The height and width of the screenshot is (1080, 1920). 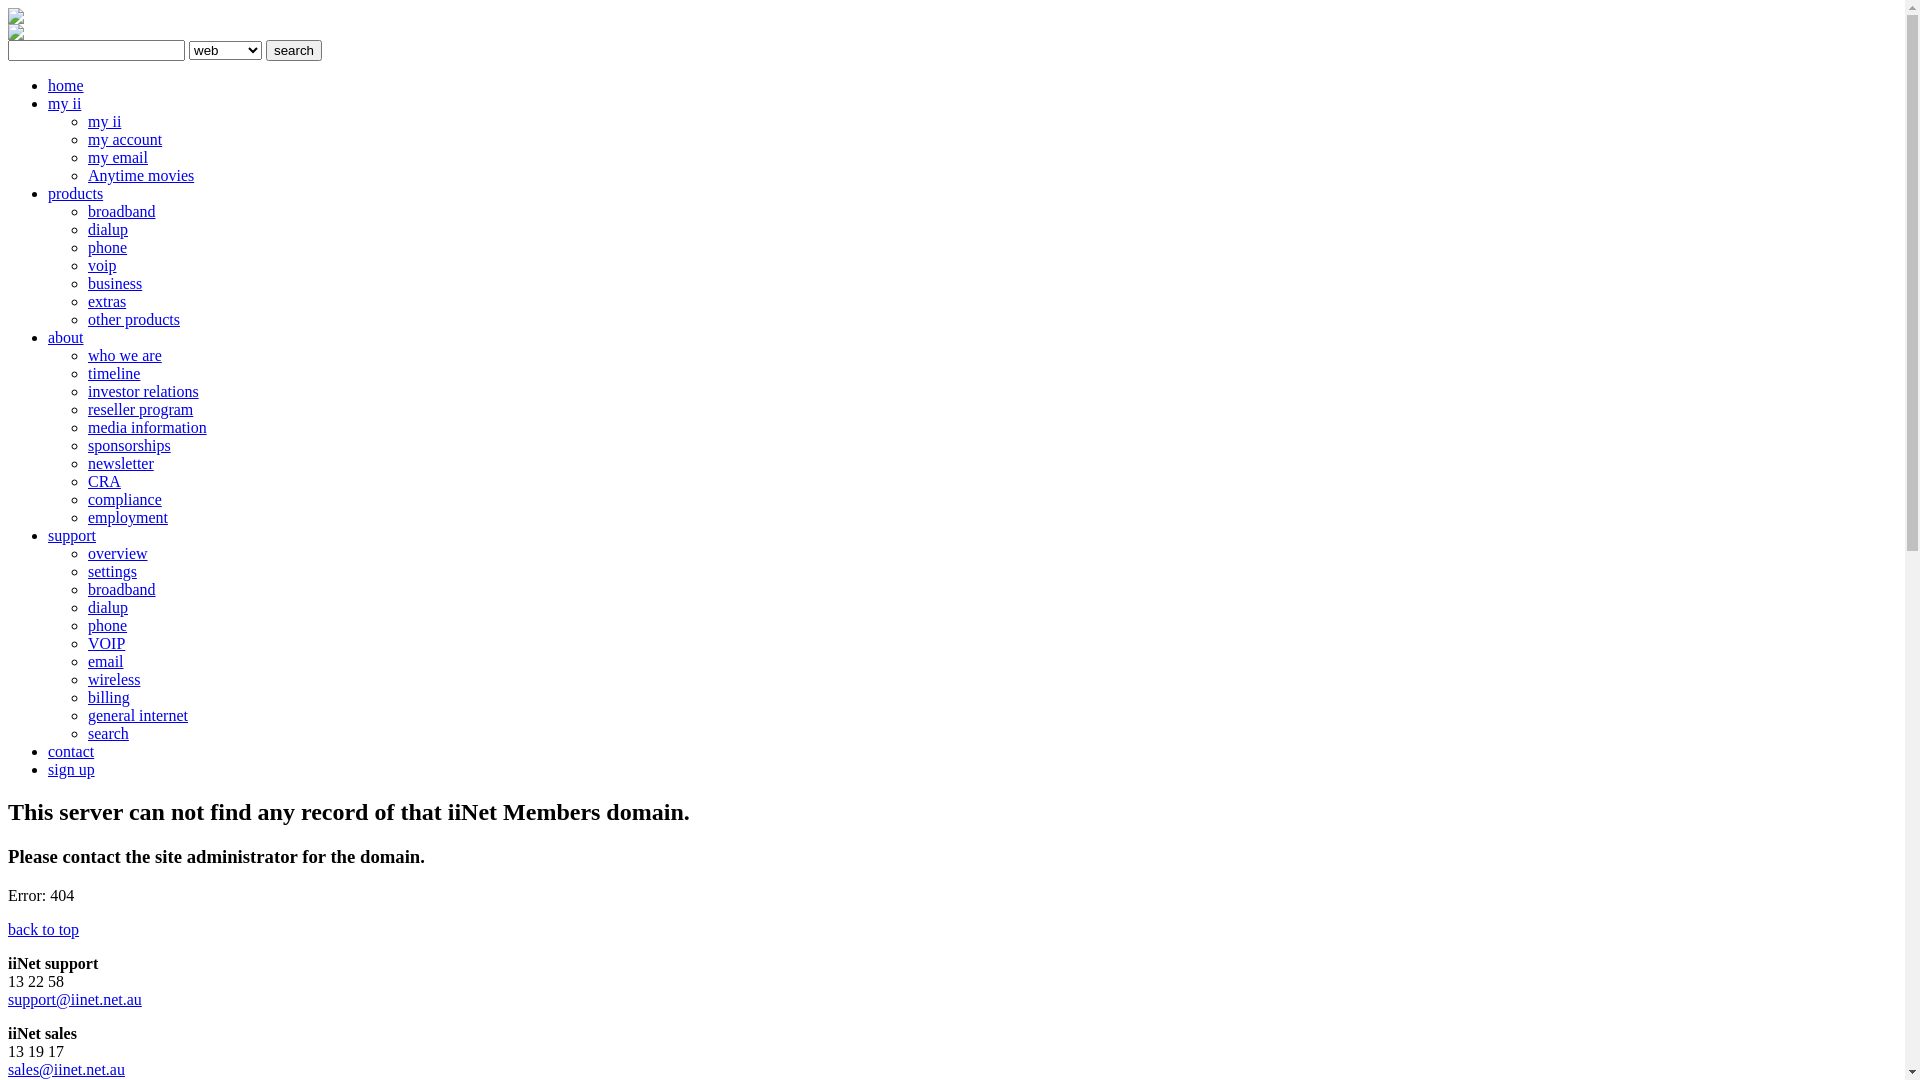 I want to click on phone, so click(x=108, y=626).